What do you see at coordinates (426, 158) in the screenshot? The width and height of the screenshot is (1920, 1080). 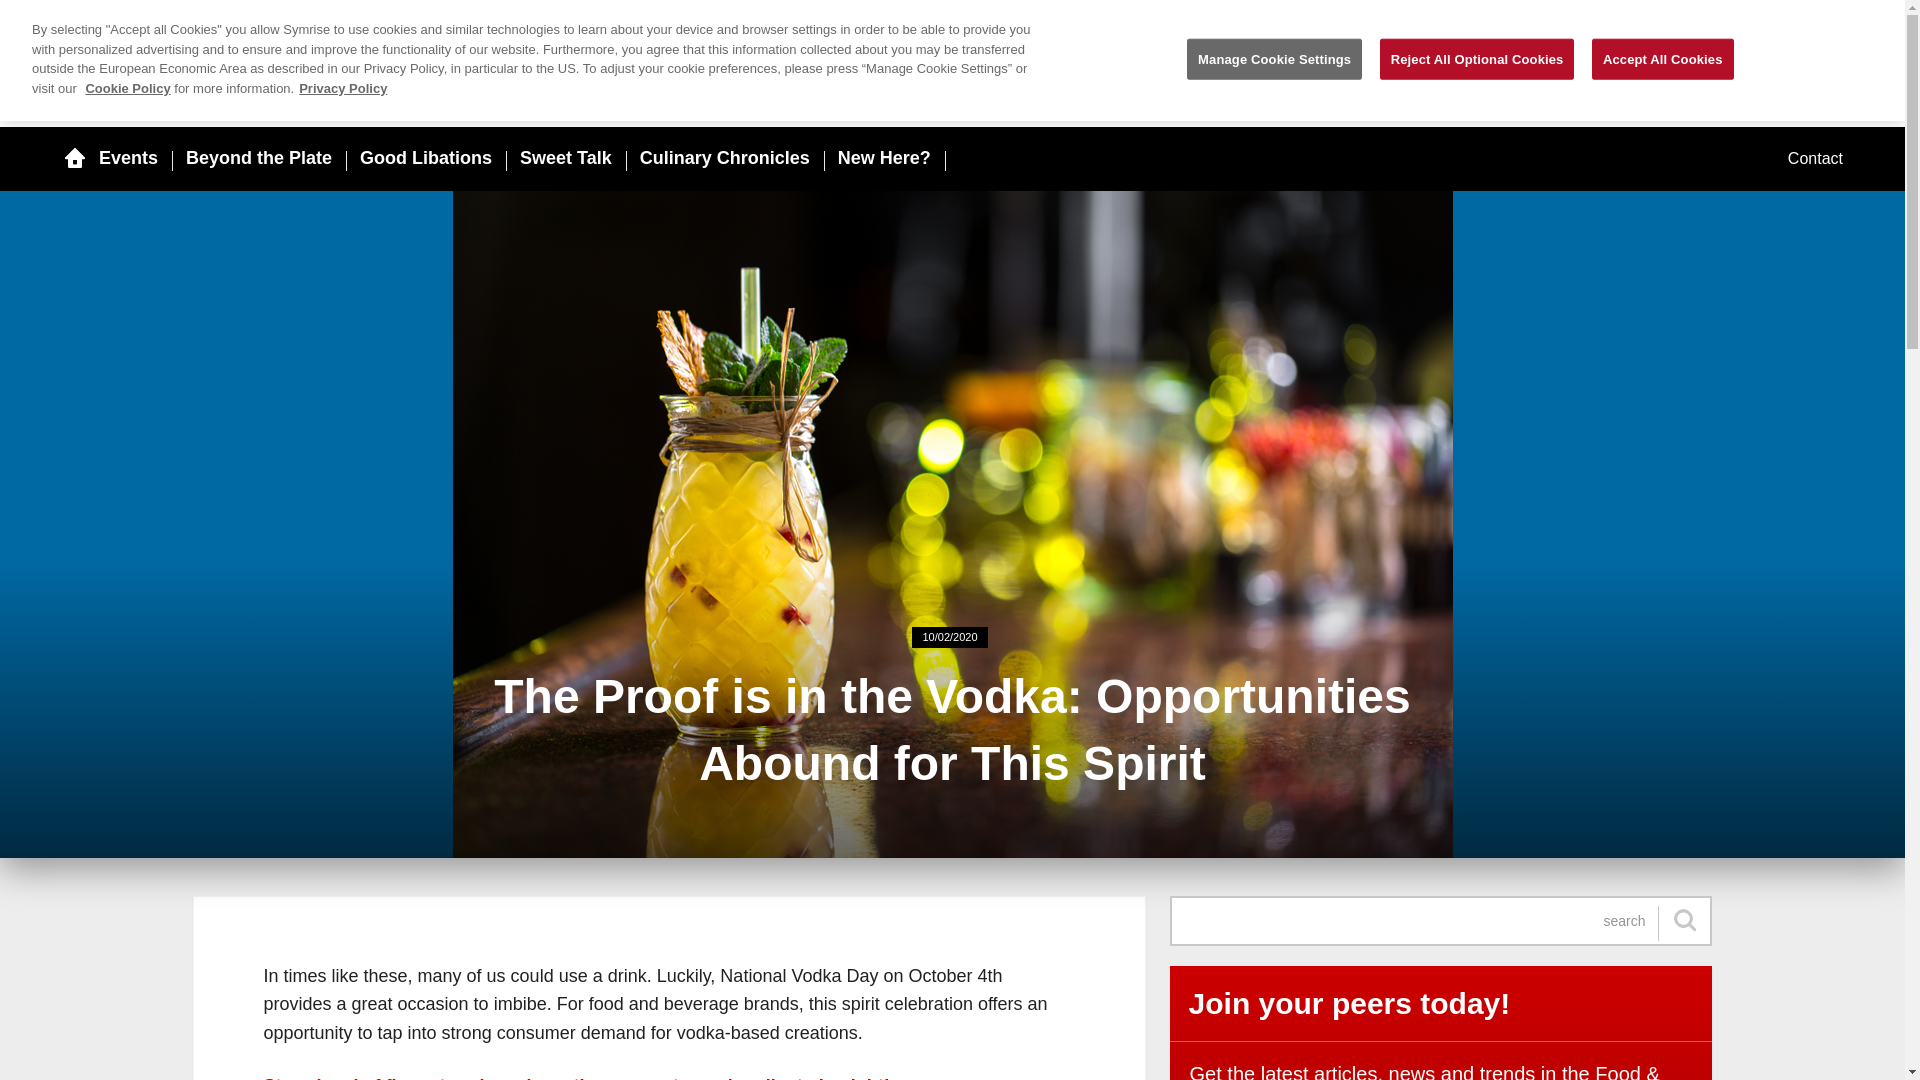 I see `Good Libations` at bounding box center [426, 158].